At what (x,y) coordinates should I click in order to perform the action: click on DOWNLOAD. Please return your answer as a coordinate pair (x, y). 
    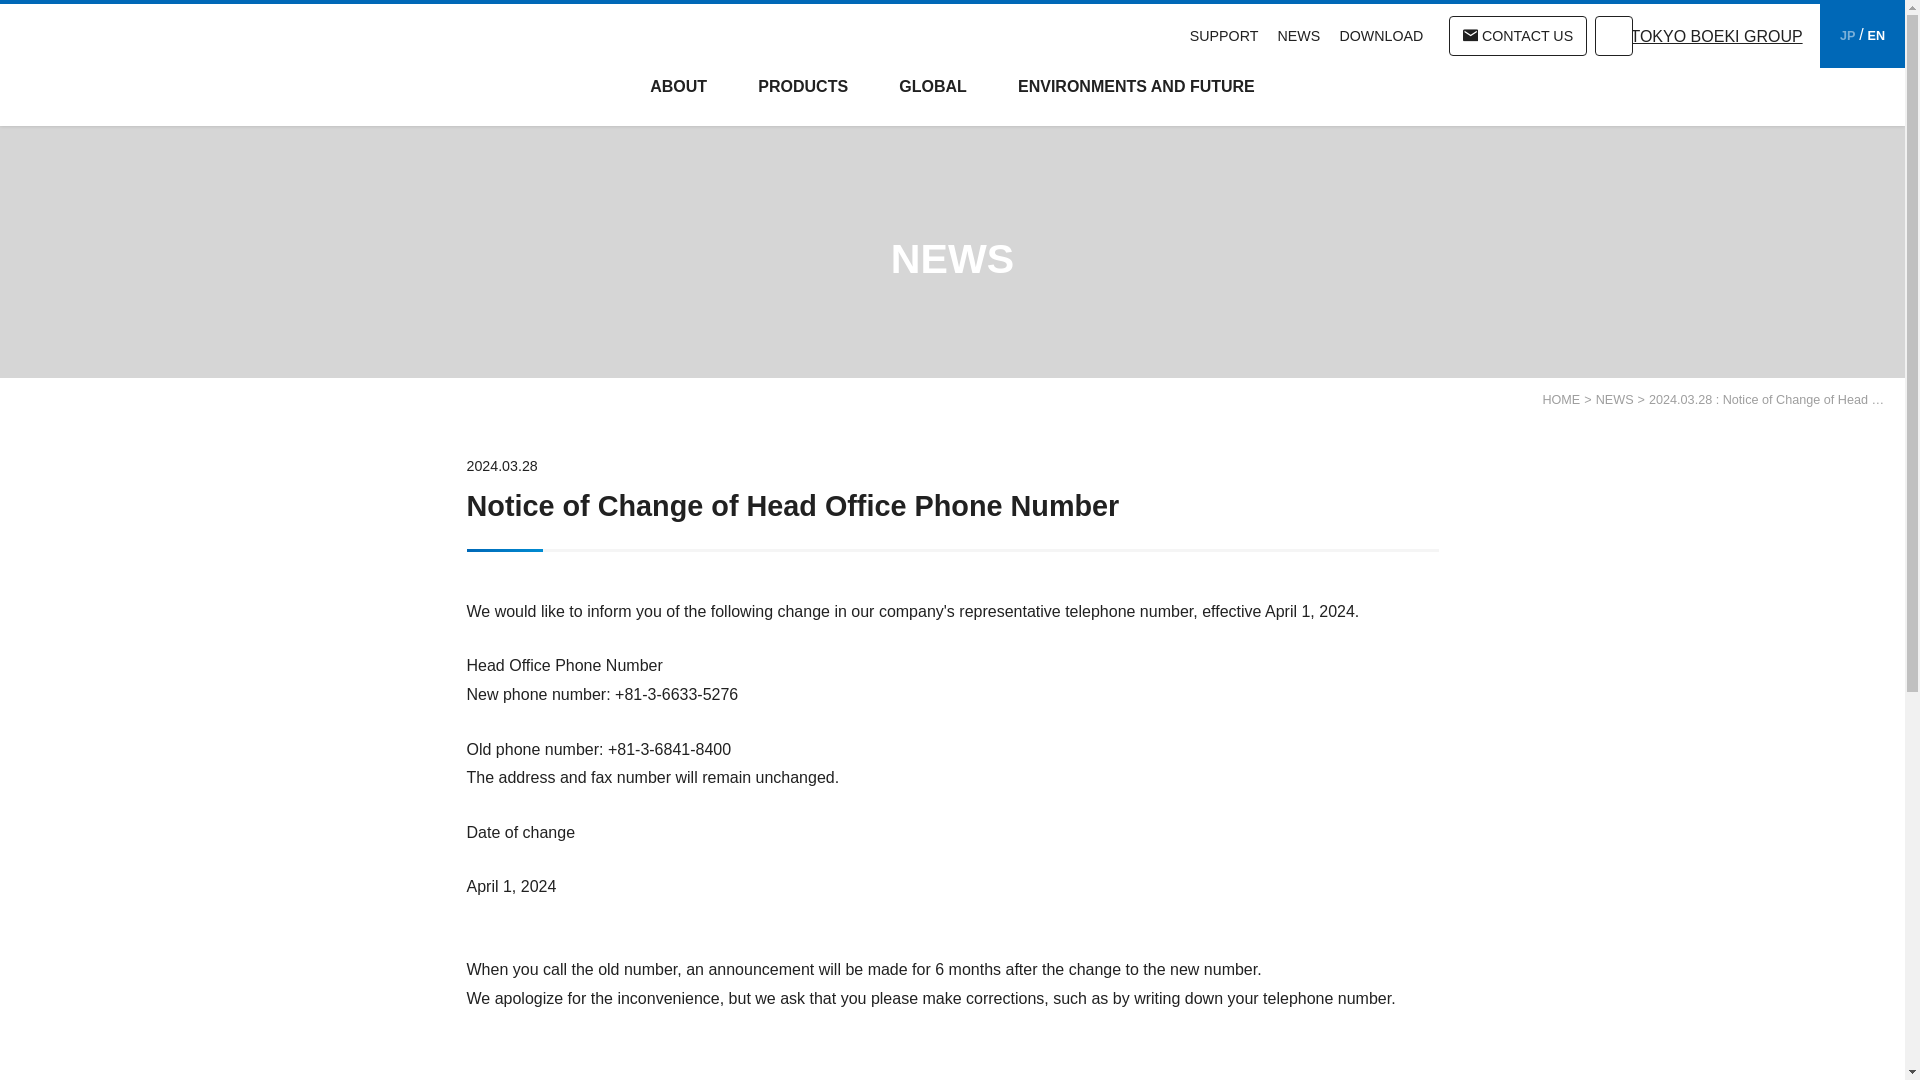
    Looking at the image, I should click on (1382, 36).